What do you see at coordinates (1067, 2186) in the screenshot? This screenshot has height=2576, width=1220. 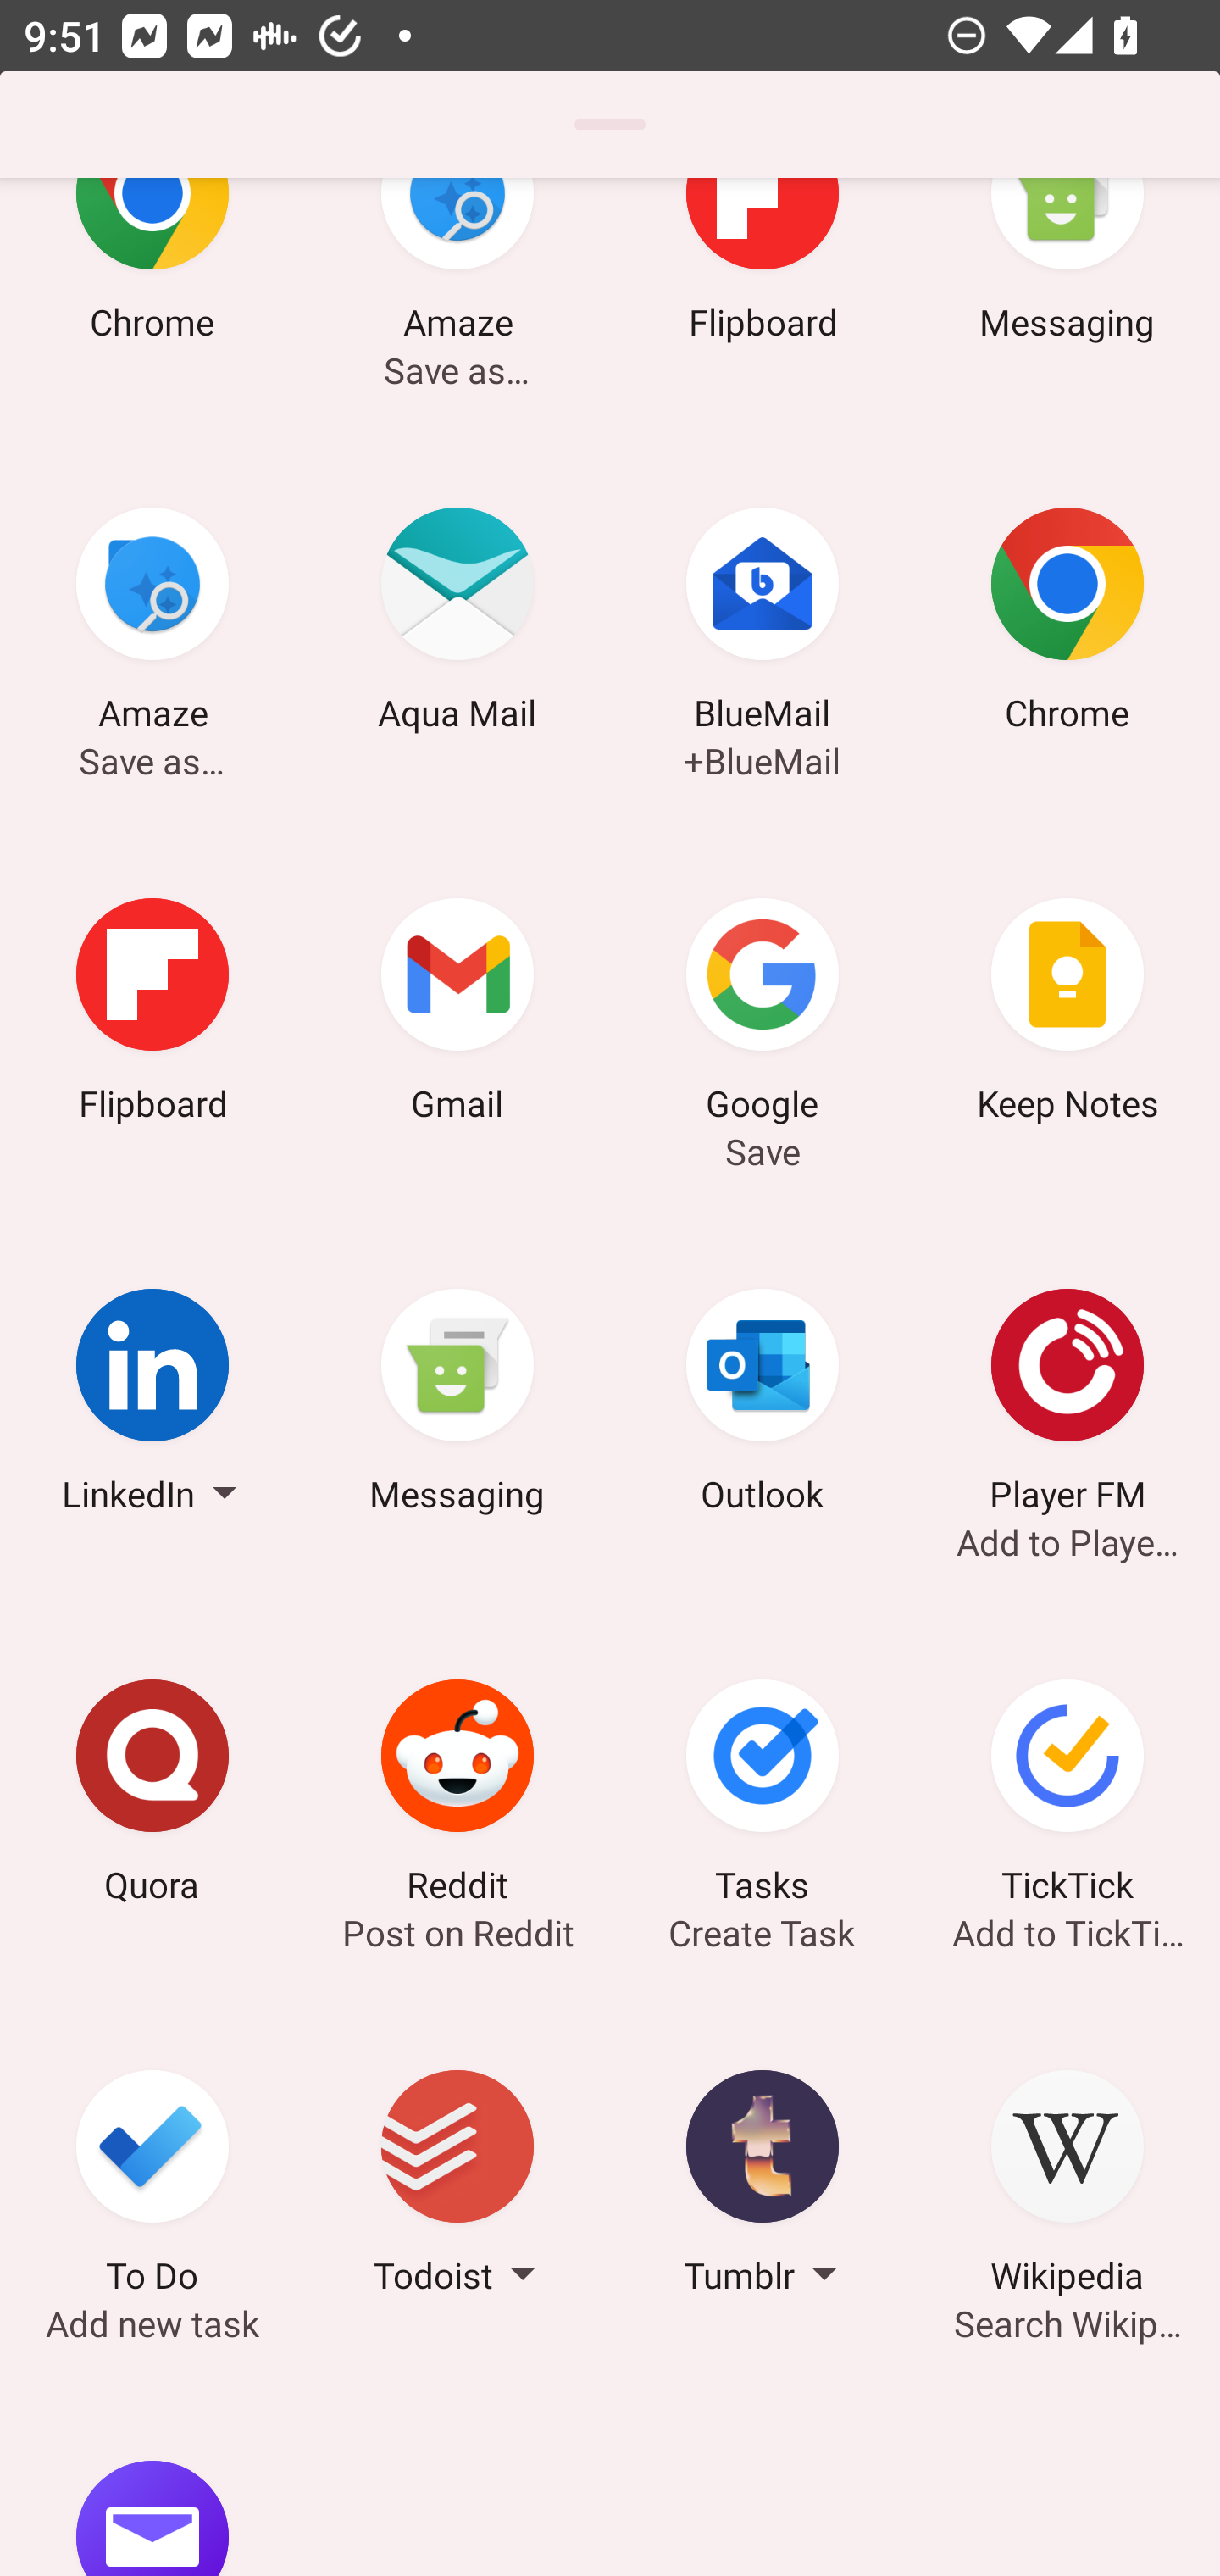 I see `Wikipedia Search Wikipedia` at bounding box center [1067, 2186].